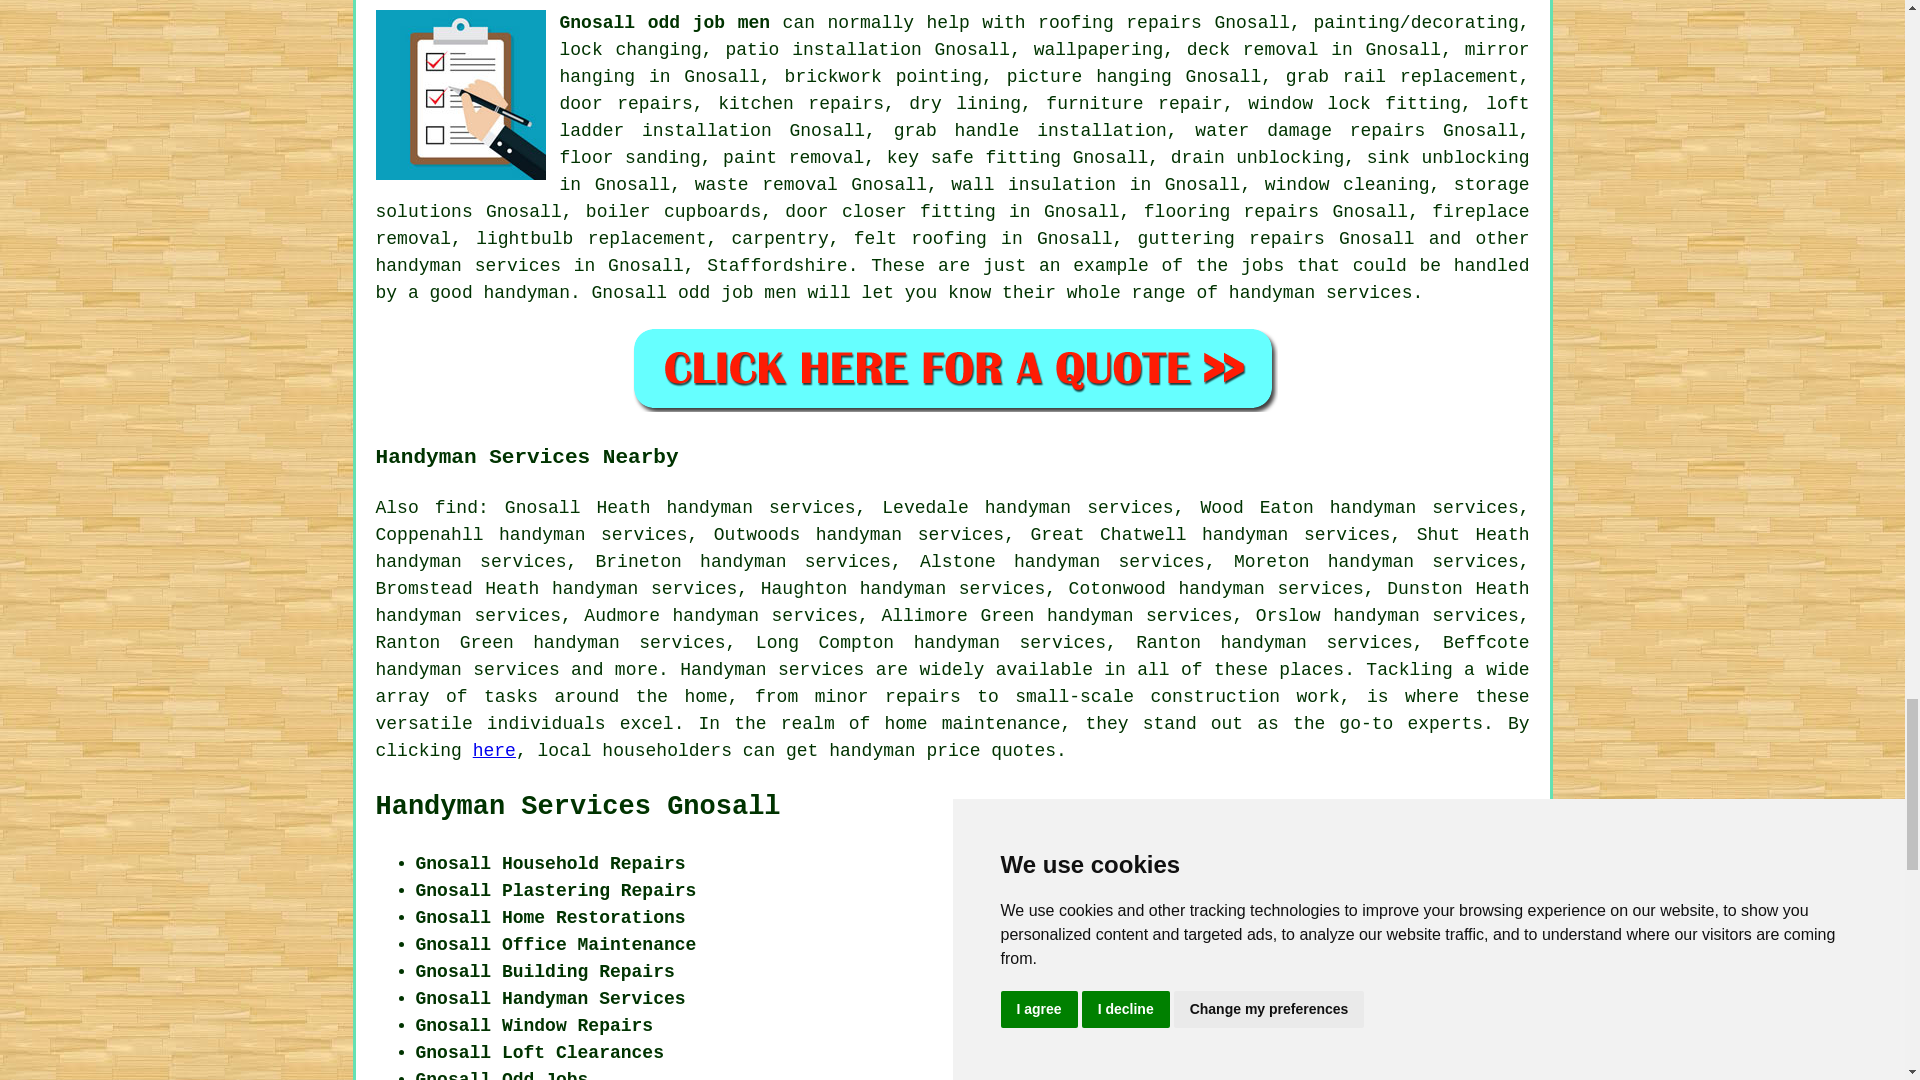 The image size is (1920, 1080). What do you see at coordinates (1380, 993) in the screenshot?
I see `Contact a Handyman in Gnosall` at bounding box center [1380, 993].